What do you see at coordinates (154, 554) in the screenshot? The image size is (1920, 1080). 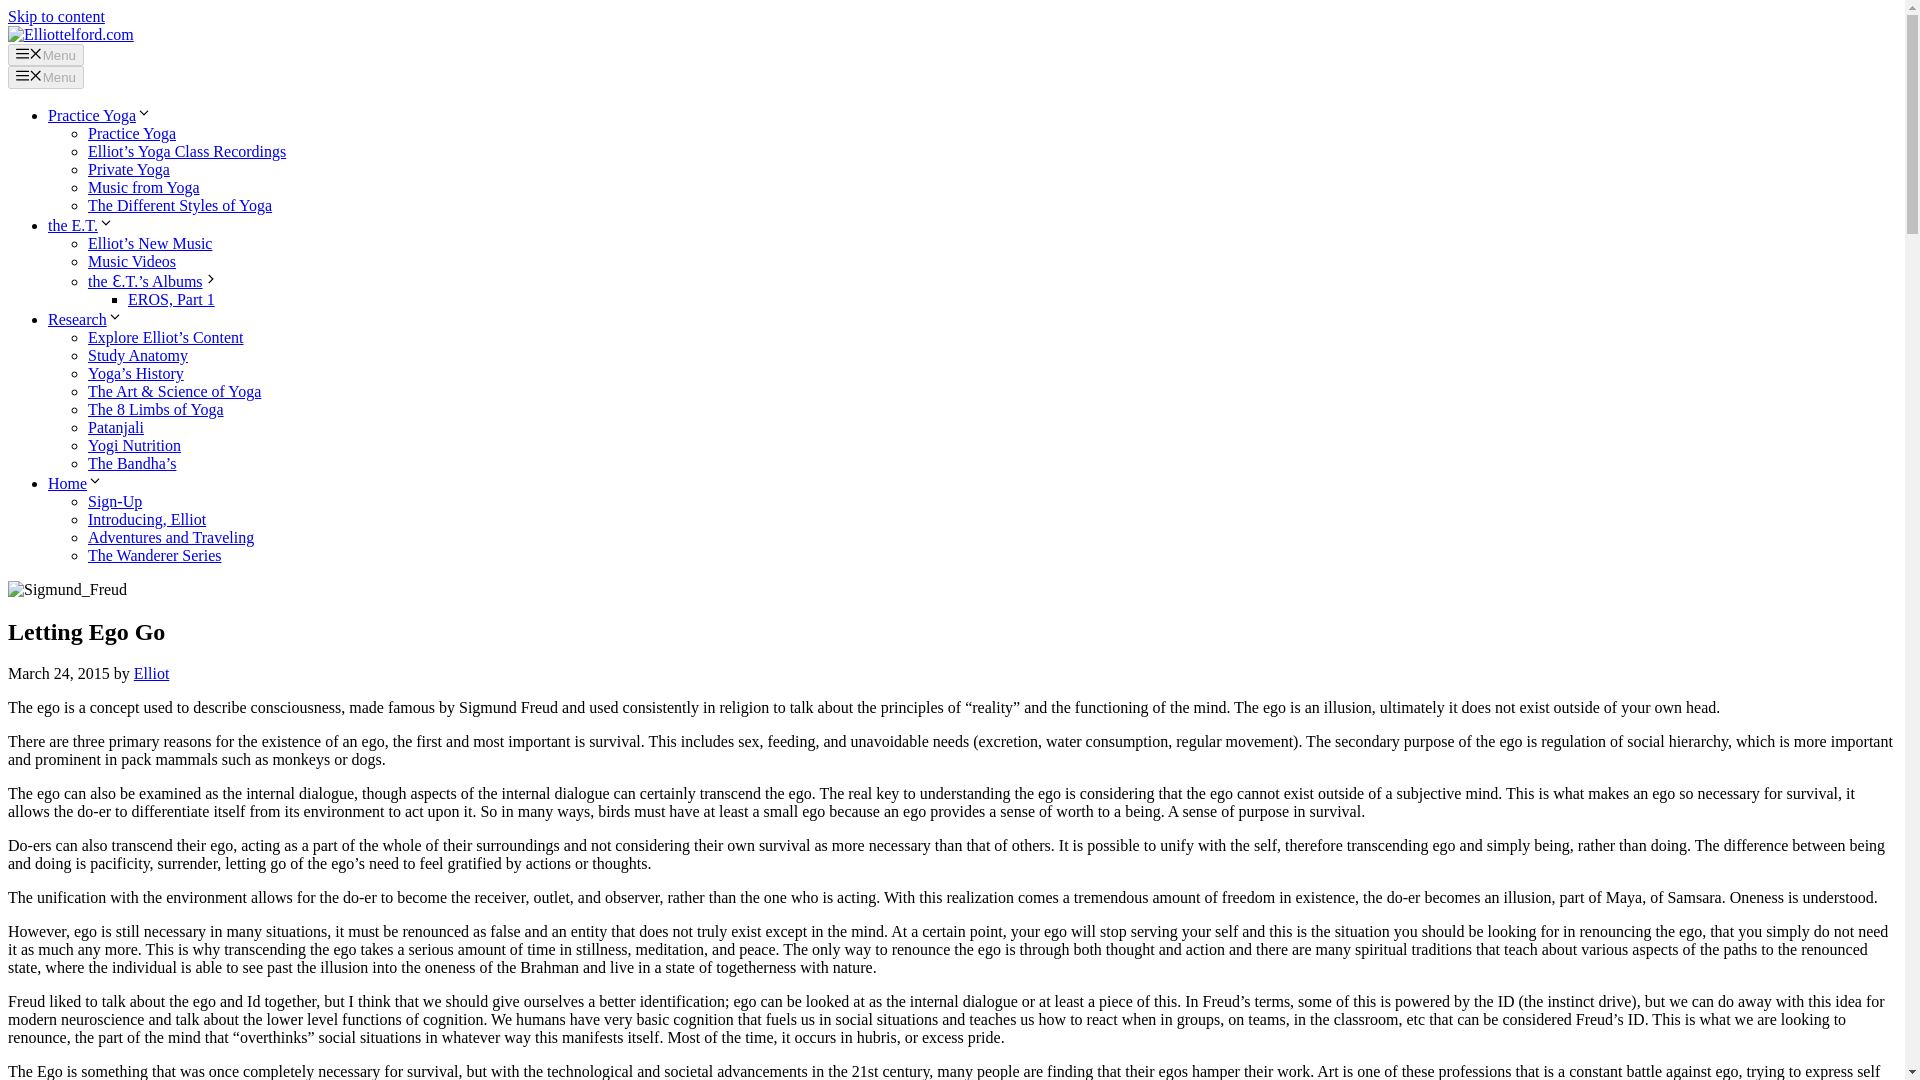 I see `The Wanderer Series` at bounding box center [154, 554].